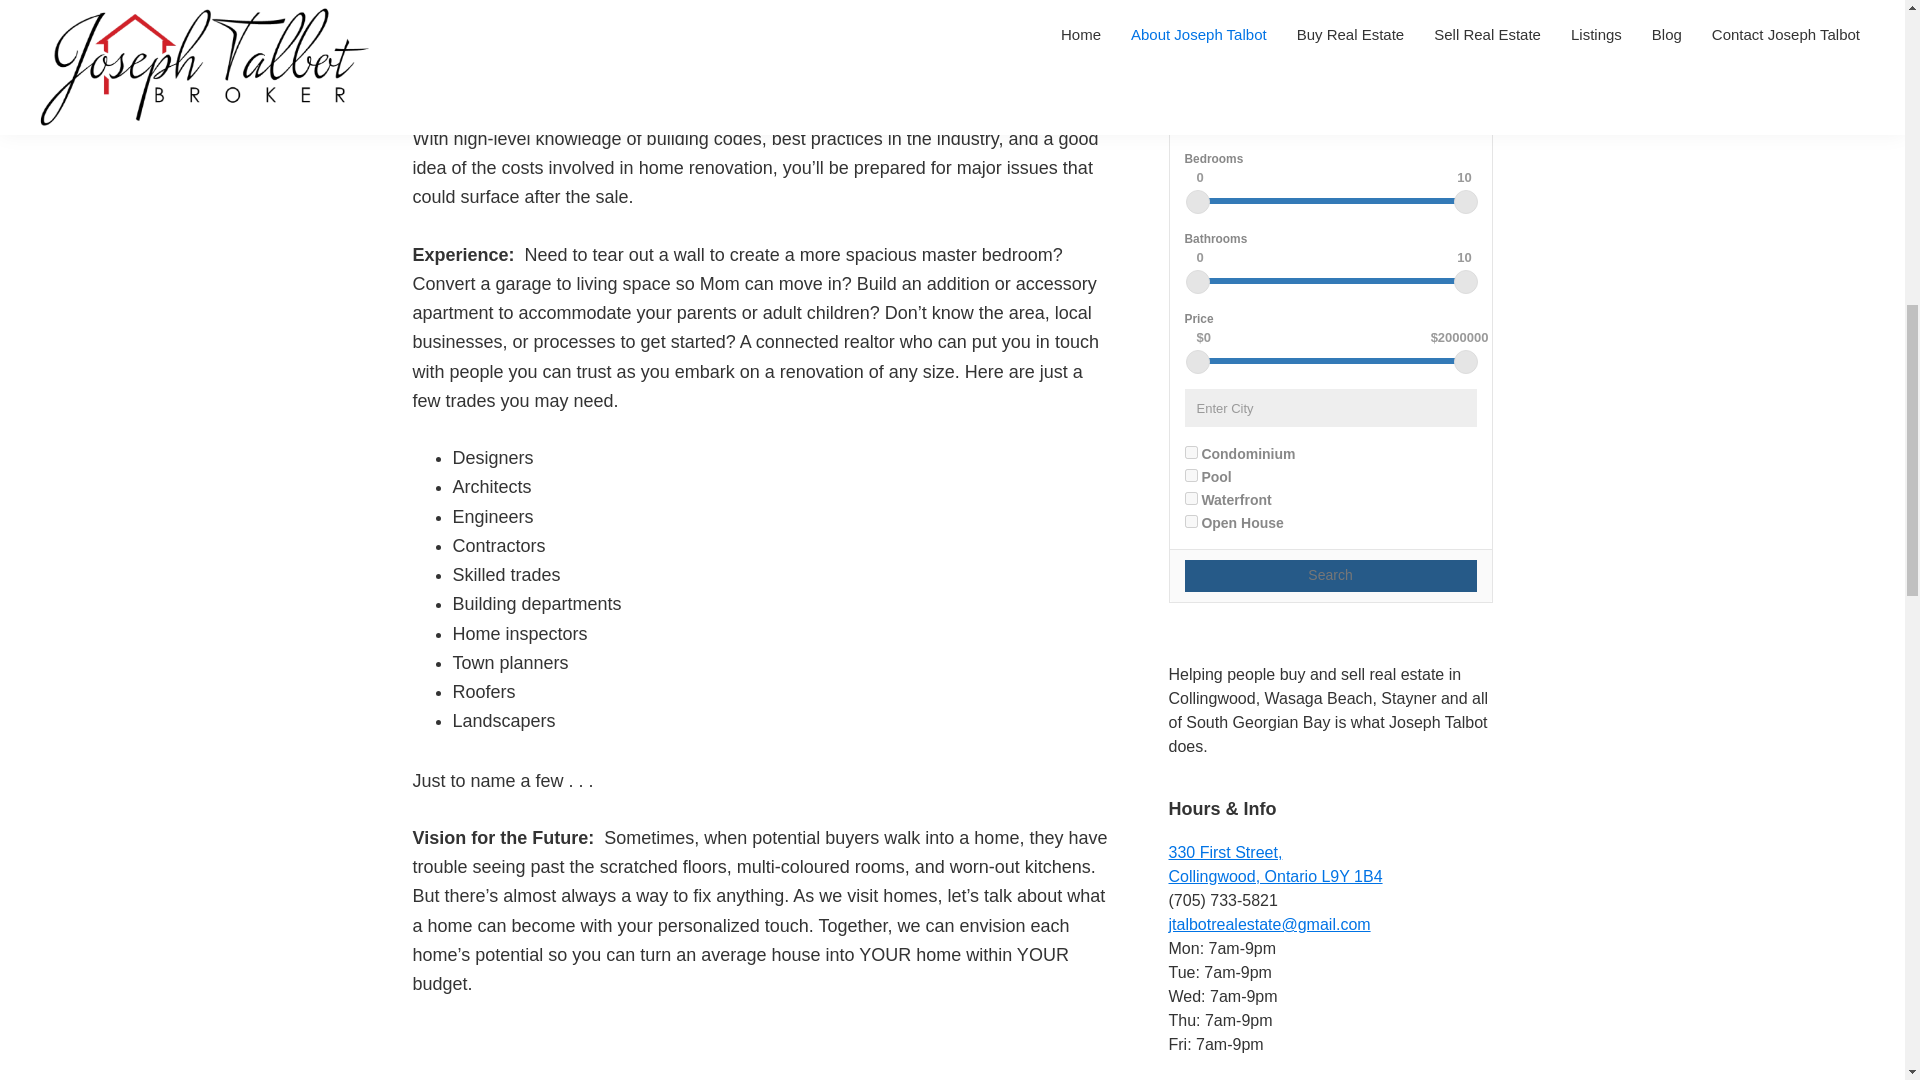 This screenshot has width=1920, height=1080. What do you see at coordinates (1190, 498) in the screenshot?
I see `1` at bounding box center [1190, 498].